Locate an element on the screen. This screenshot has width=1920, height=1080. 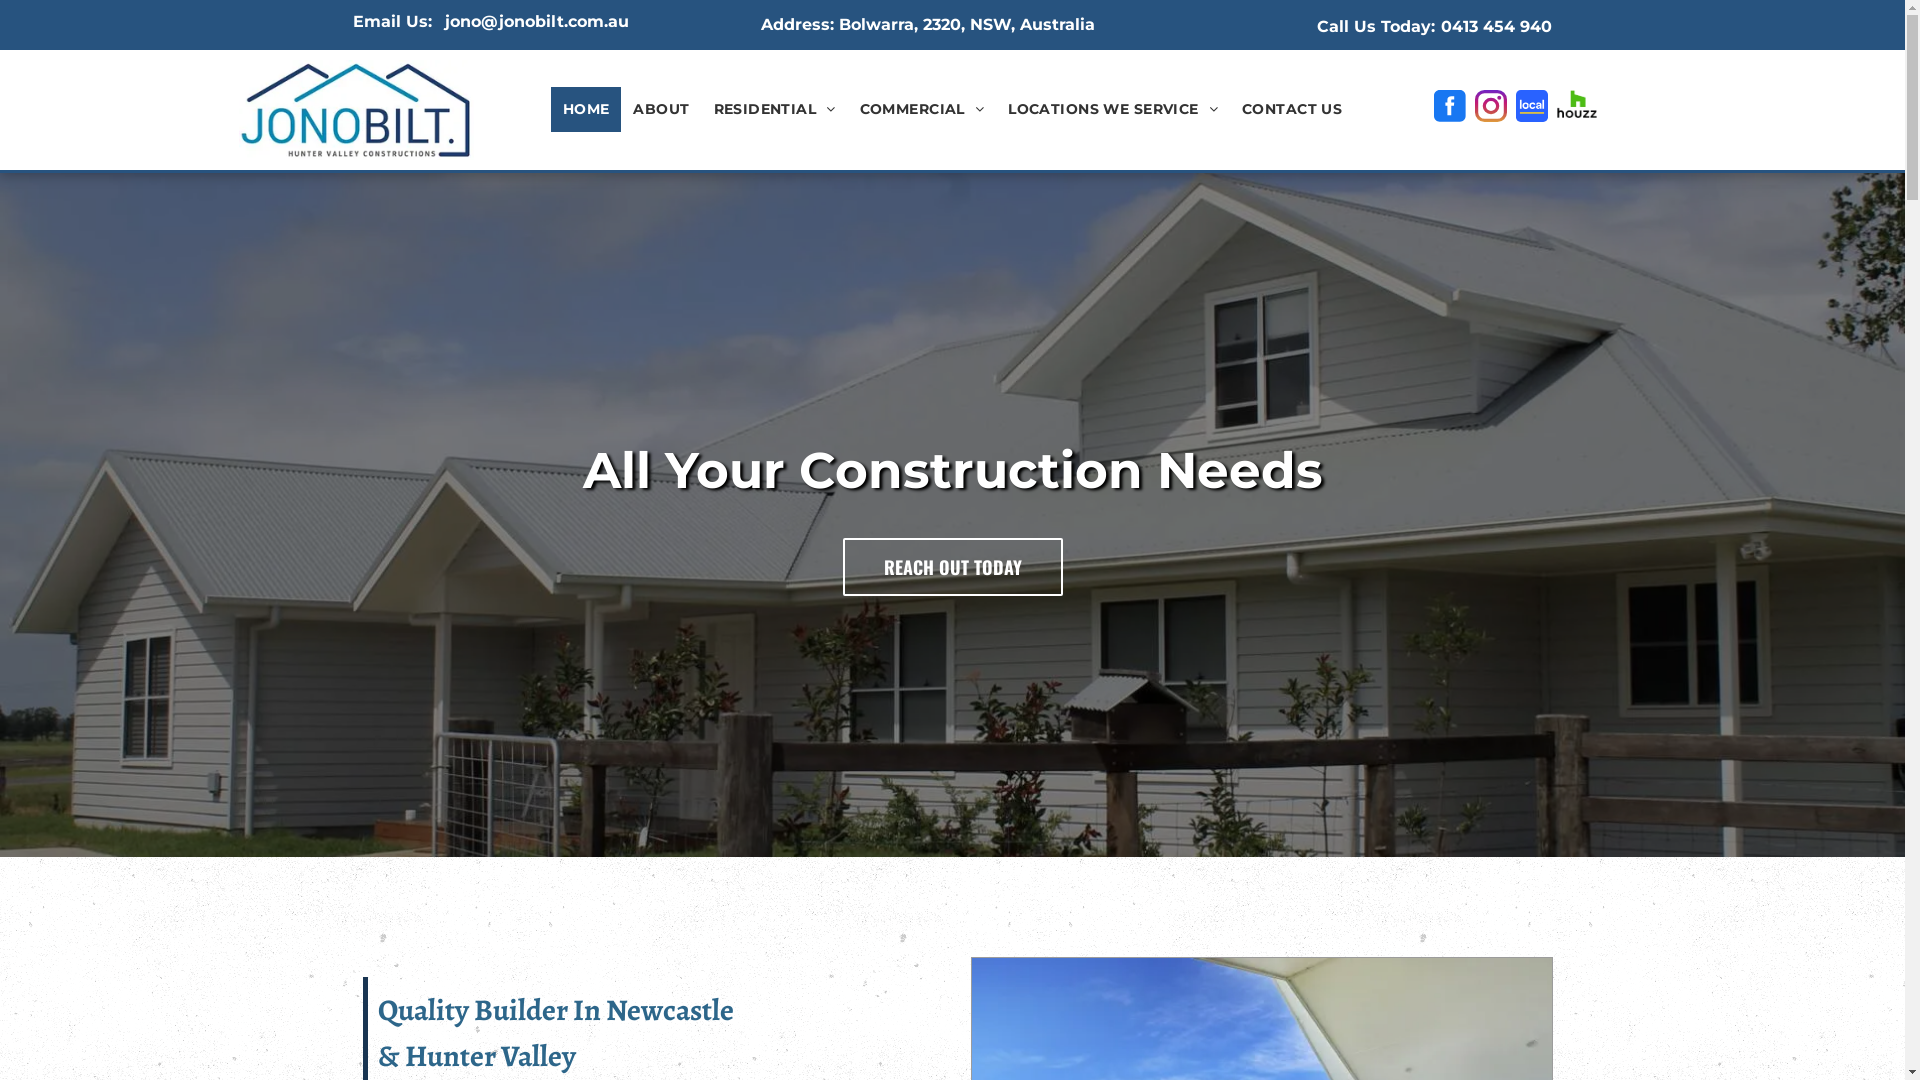
Bolwarra, 2320, NSW, Australia is located at coordinates (967, 24).